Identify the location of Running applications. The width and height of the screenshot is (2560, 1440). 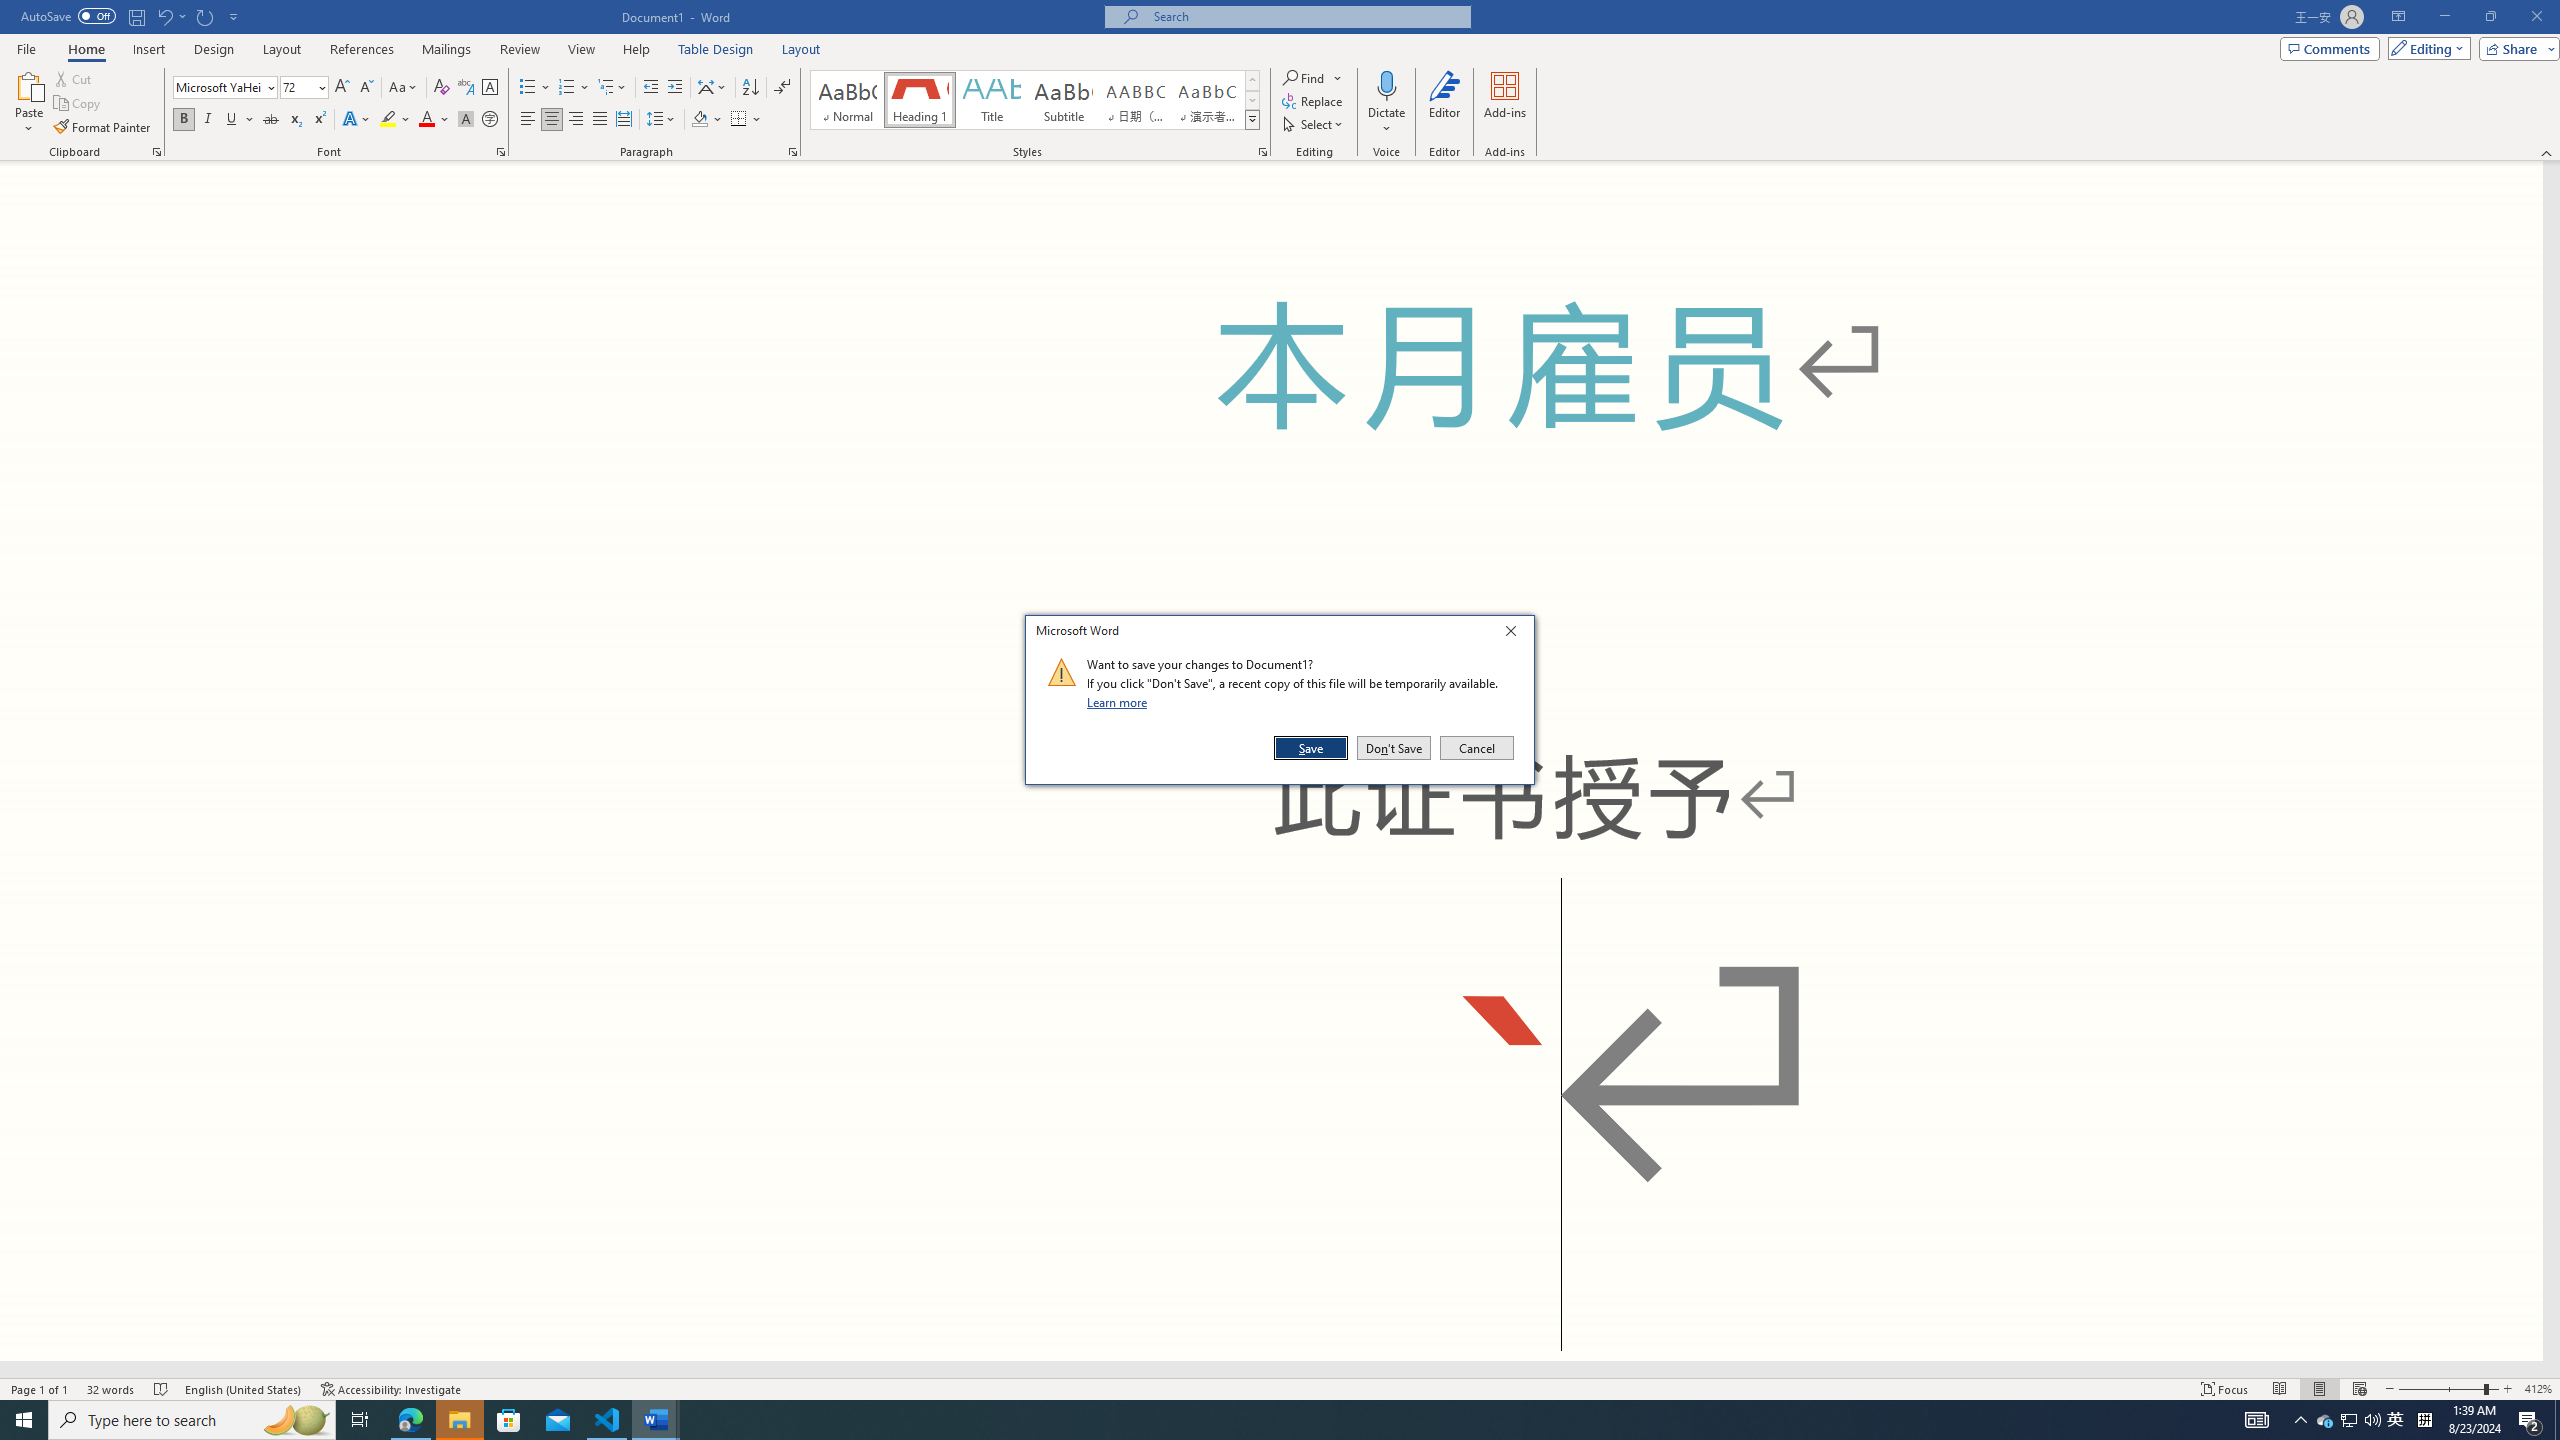
(1232, 1420).